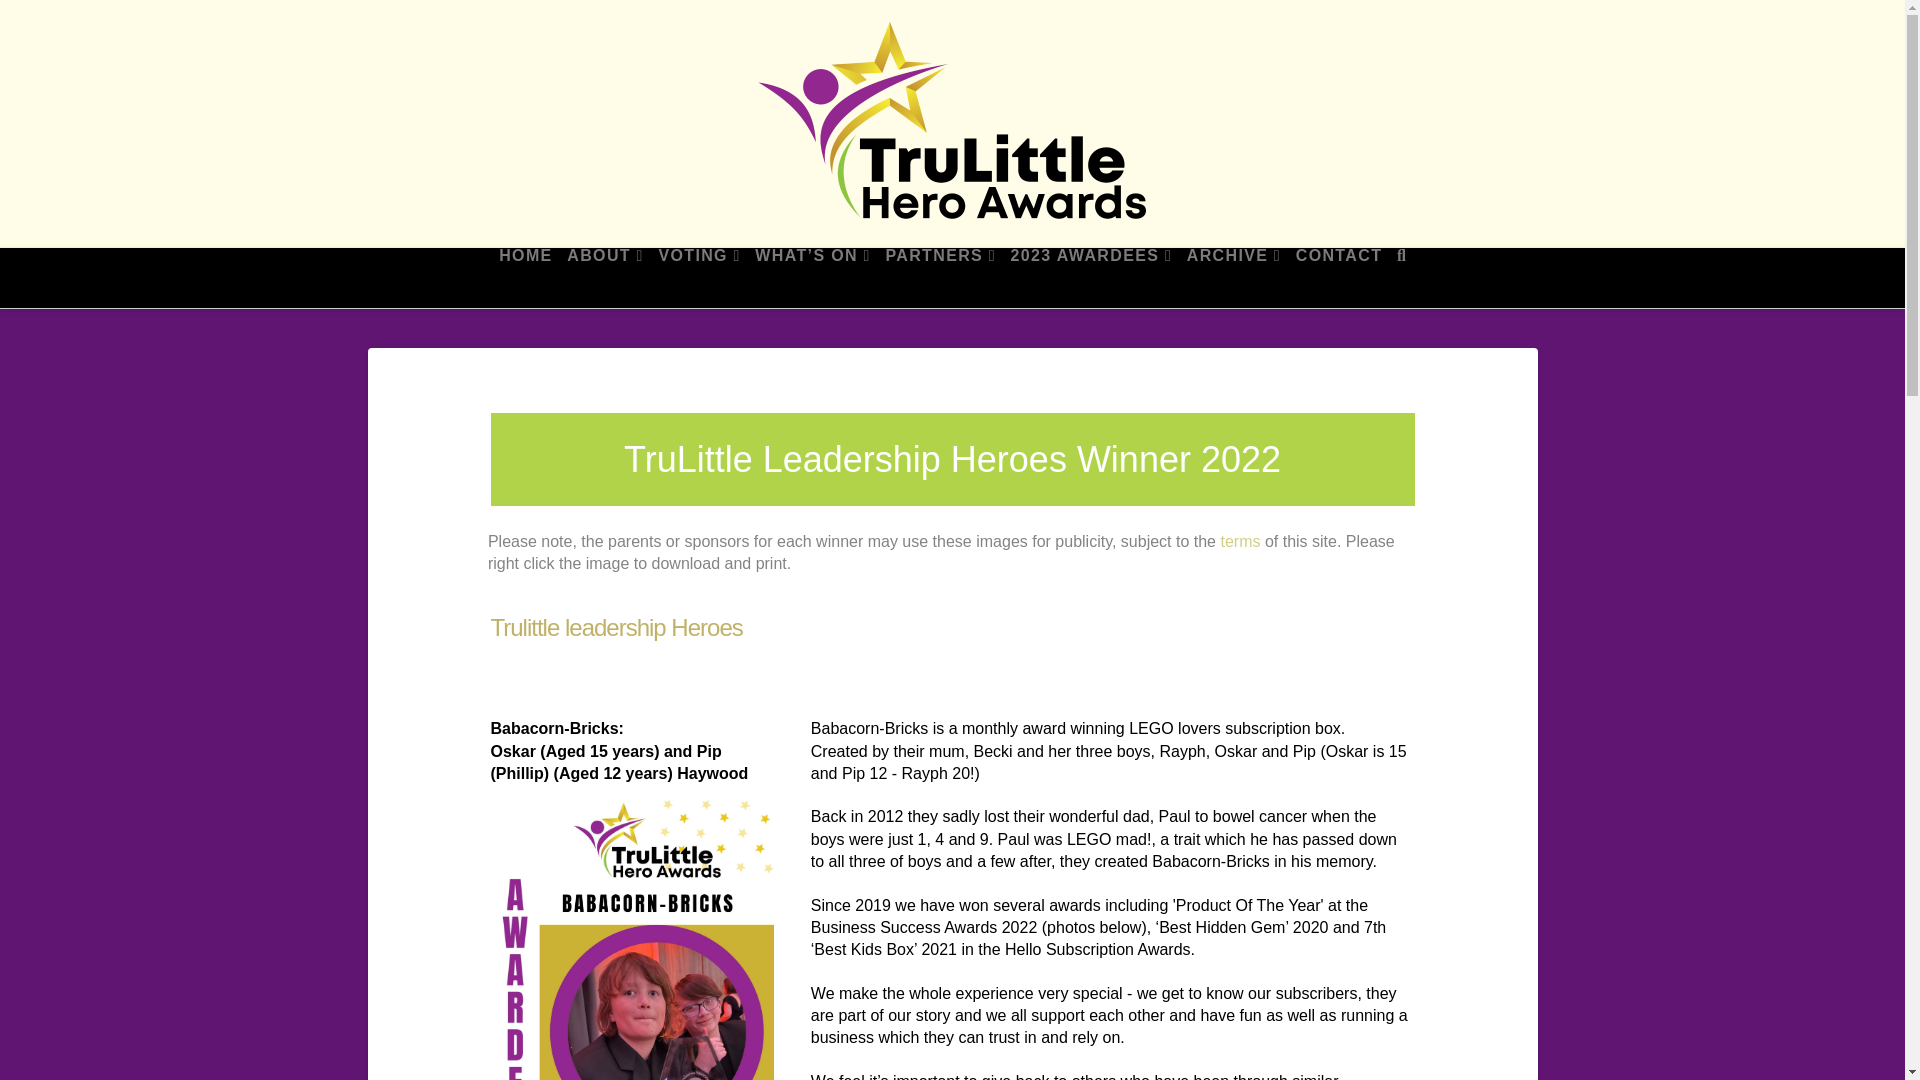 The height and width of the screenshot is (1080, 1920). Describe the element at coordinates (1338, 278) in the screenshot. I see `CONTACT` at that location.